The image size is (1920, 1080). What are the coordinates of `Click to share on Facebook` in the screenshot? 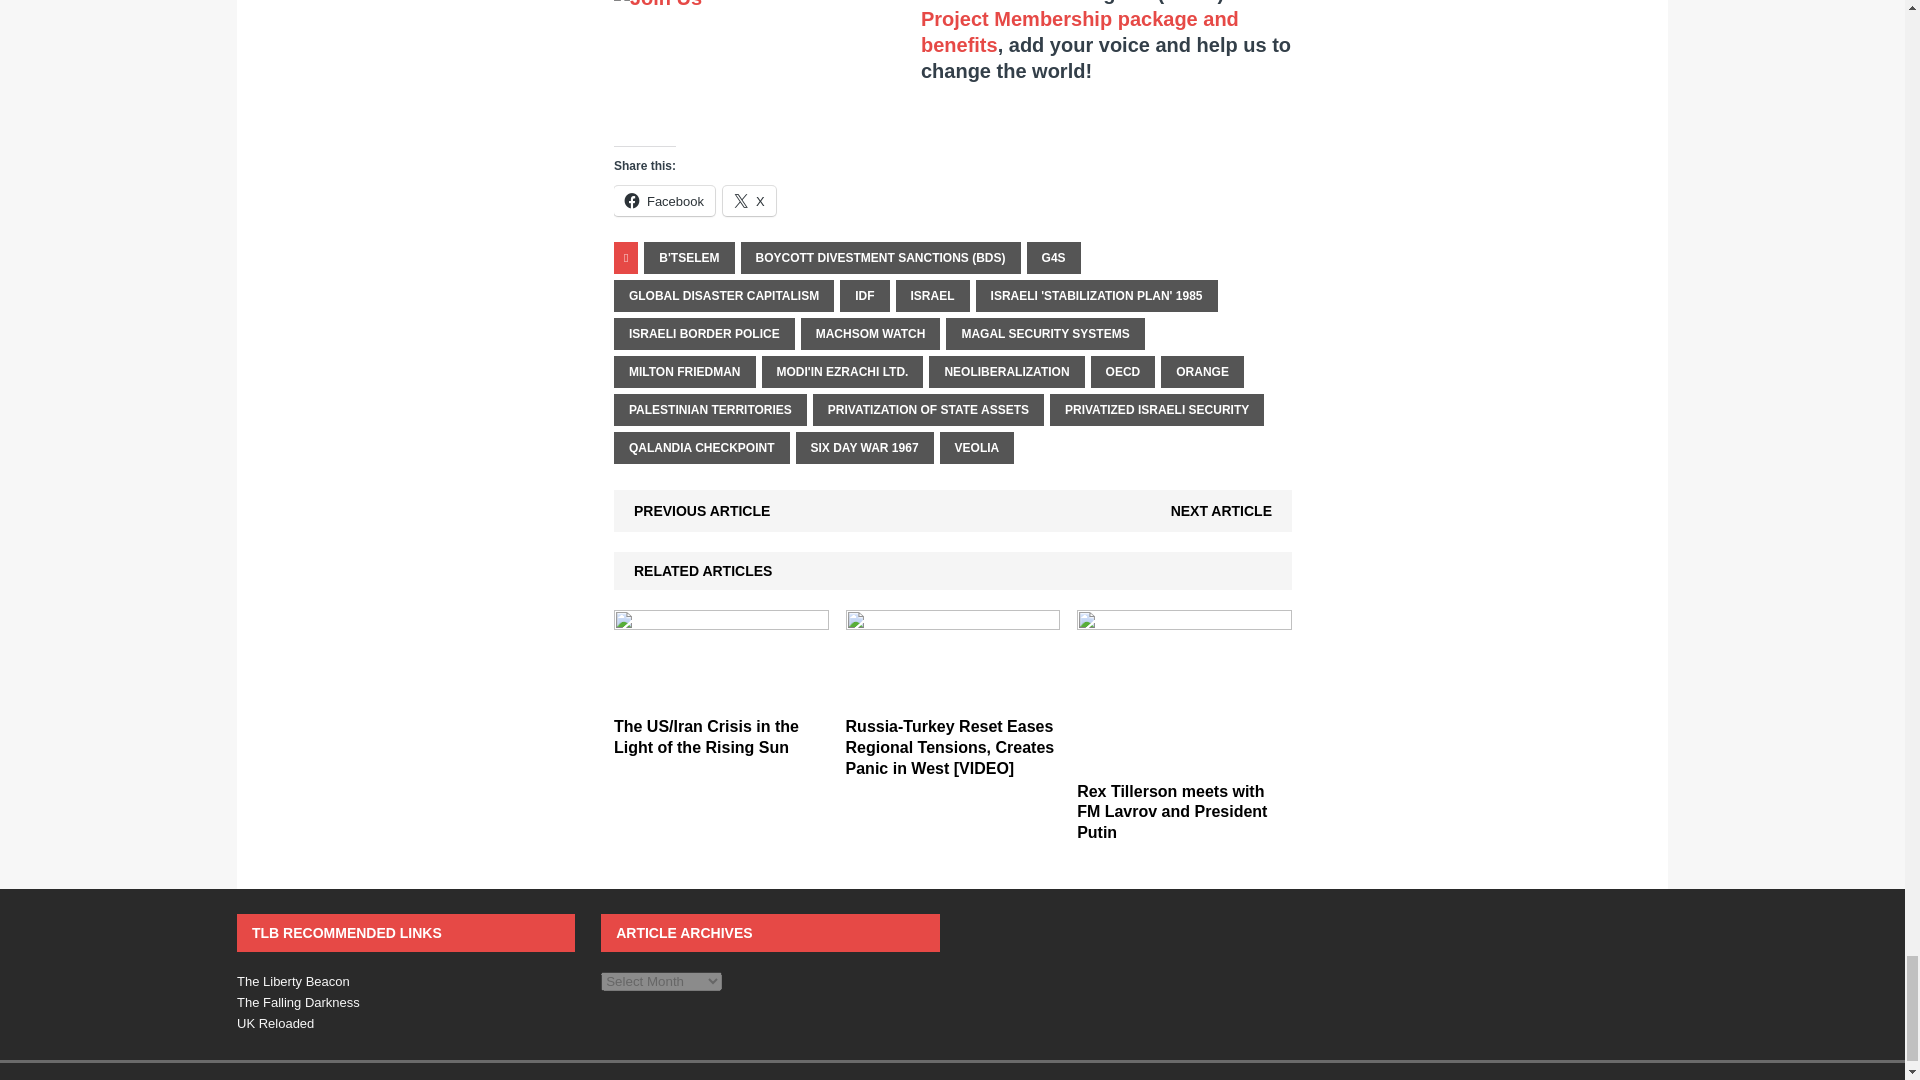 It's located at (664, 200).